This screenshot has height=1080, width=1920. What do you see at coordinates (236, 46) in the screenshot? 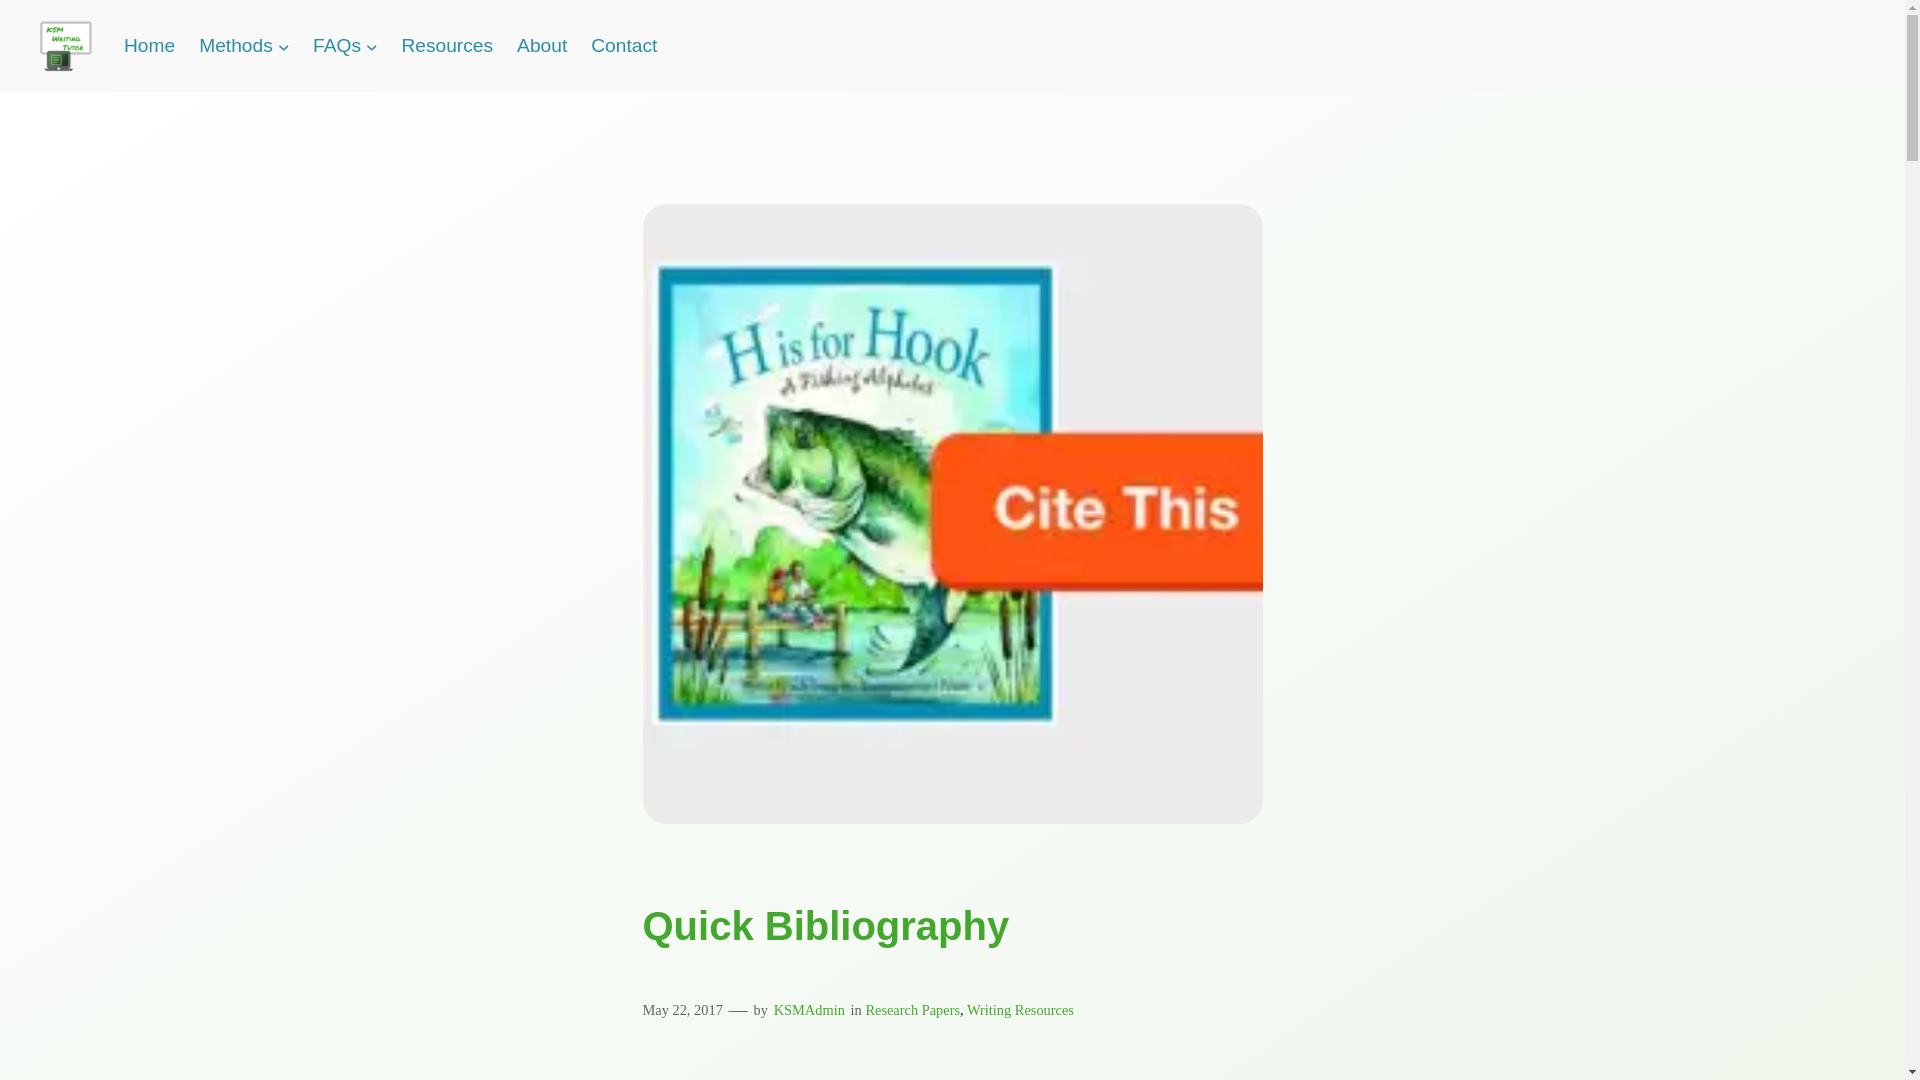
I see `Methods` at bounding box center [236, 46].